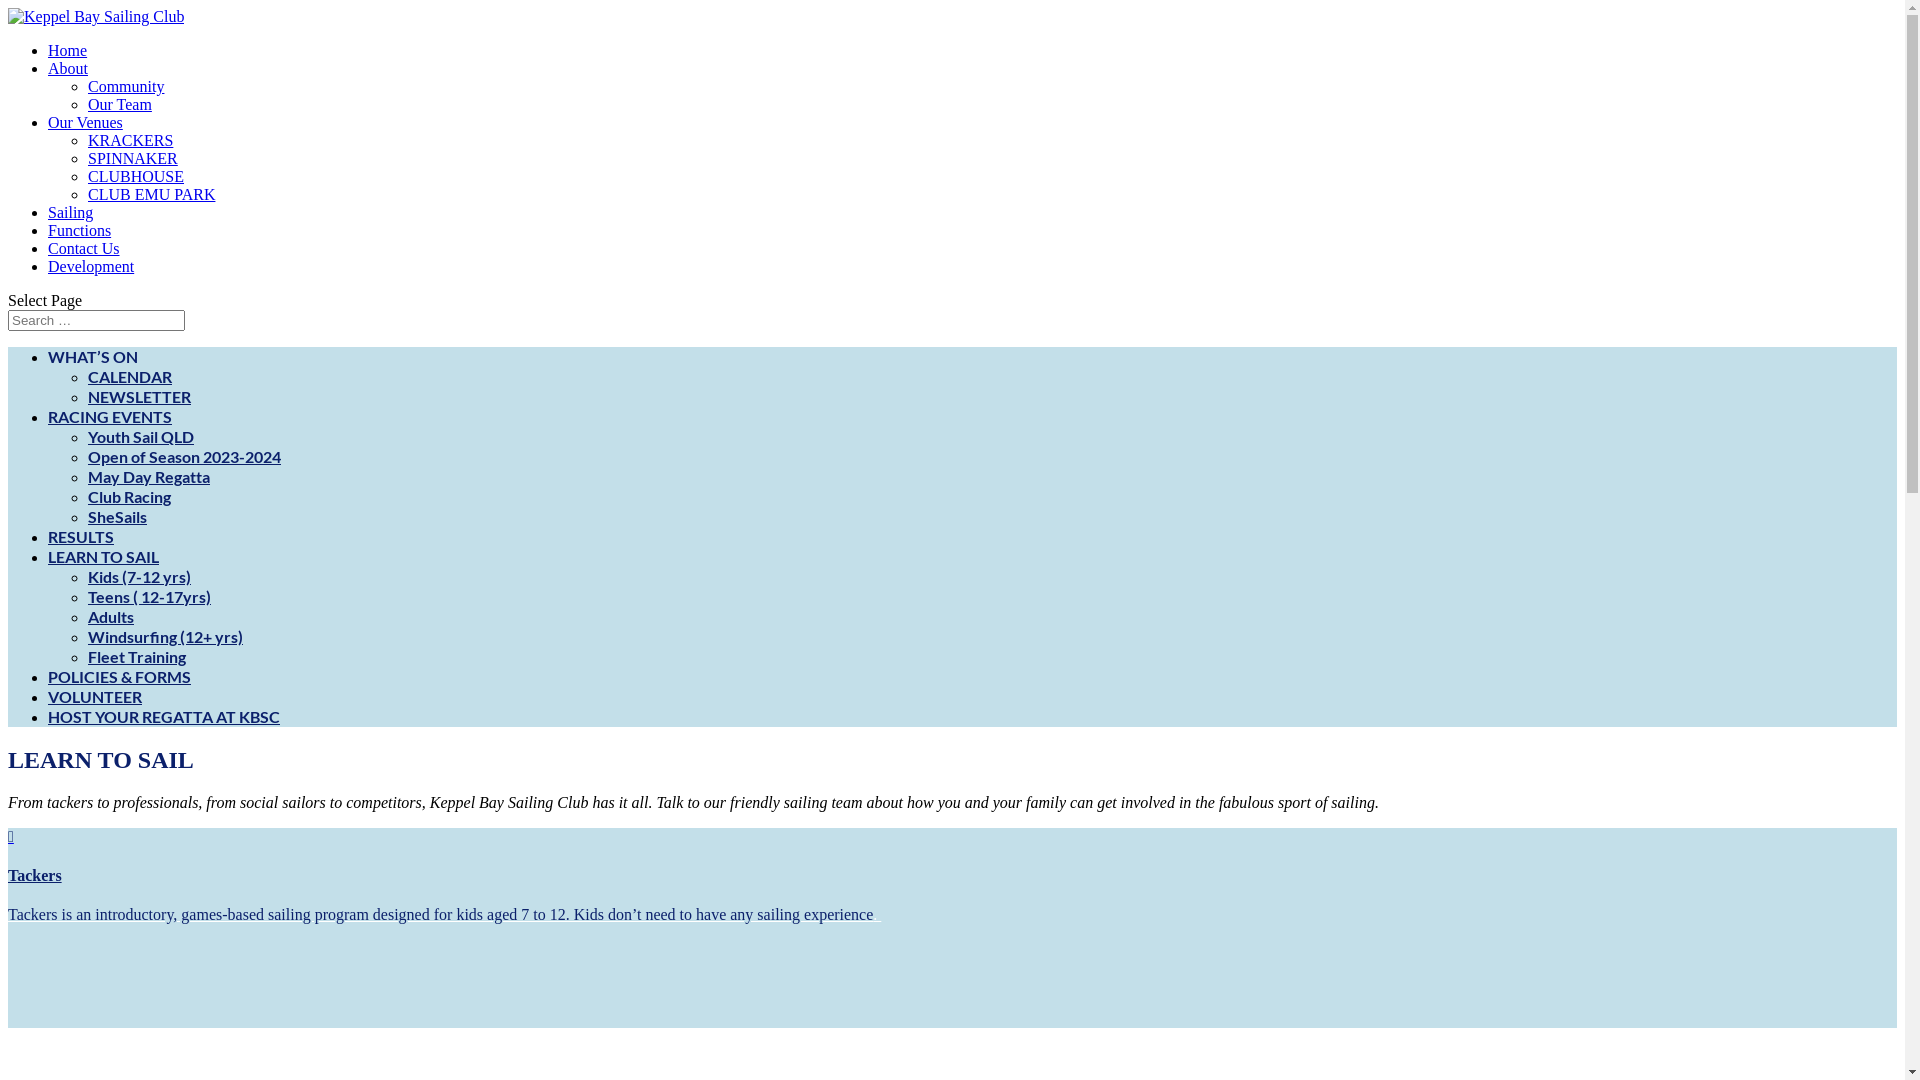 This screenshot has height=1080, width=1920. Describe the element at coordinates (141, 436) in the screenshot. I see `Youth Sail QLD` at that location.